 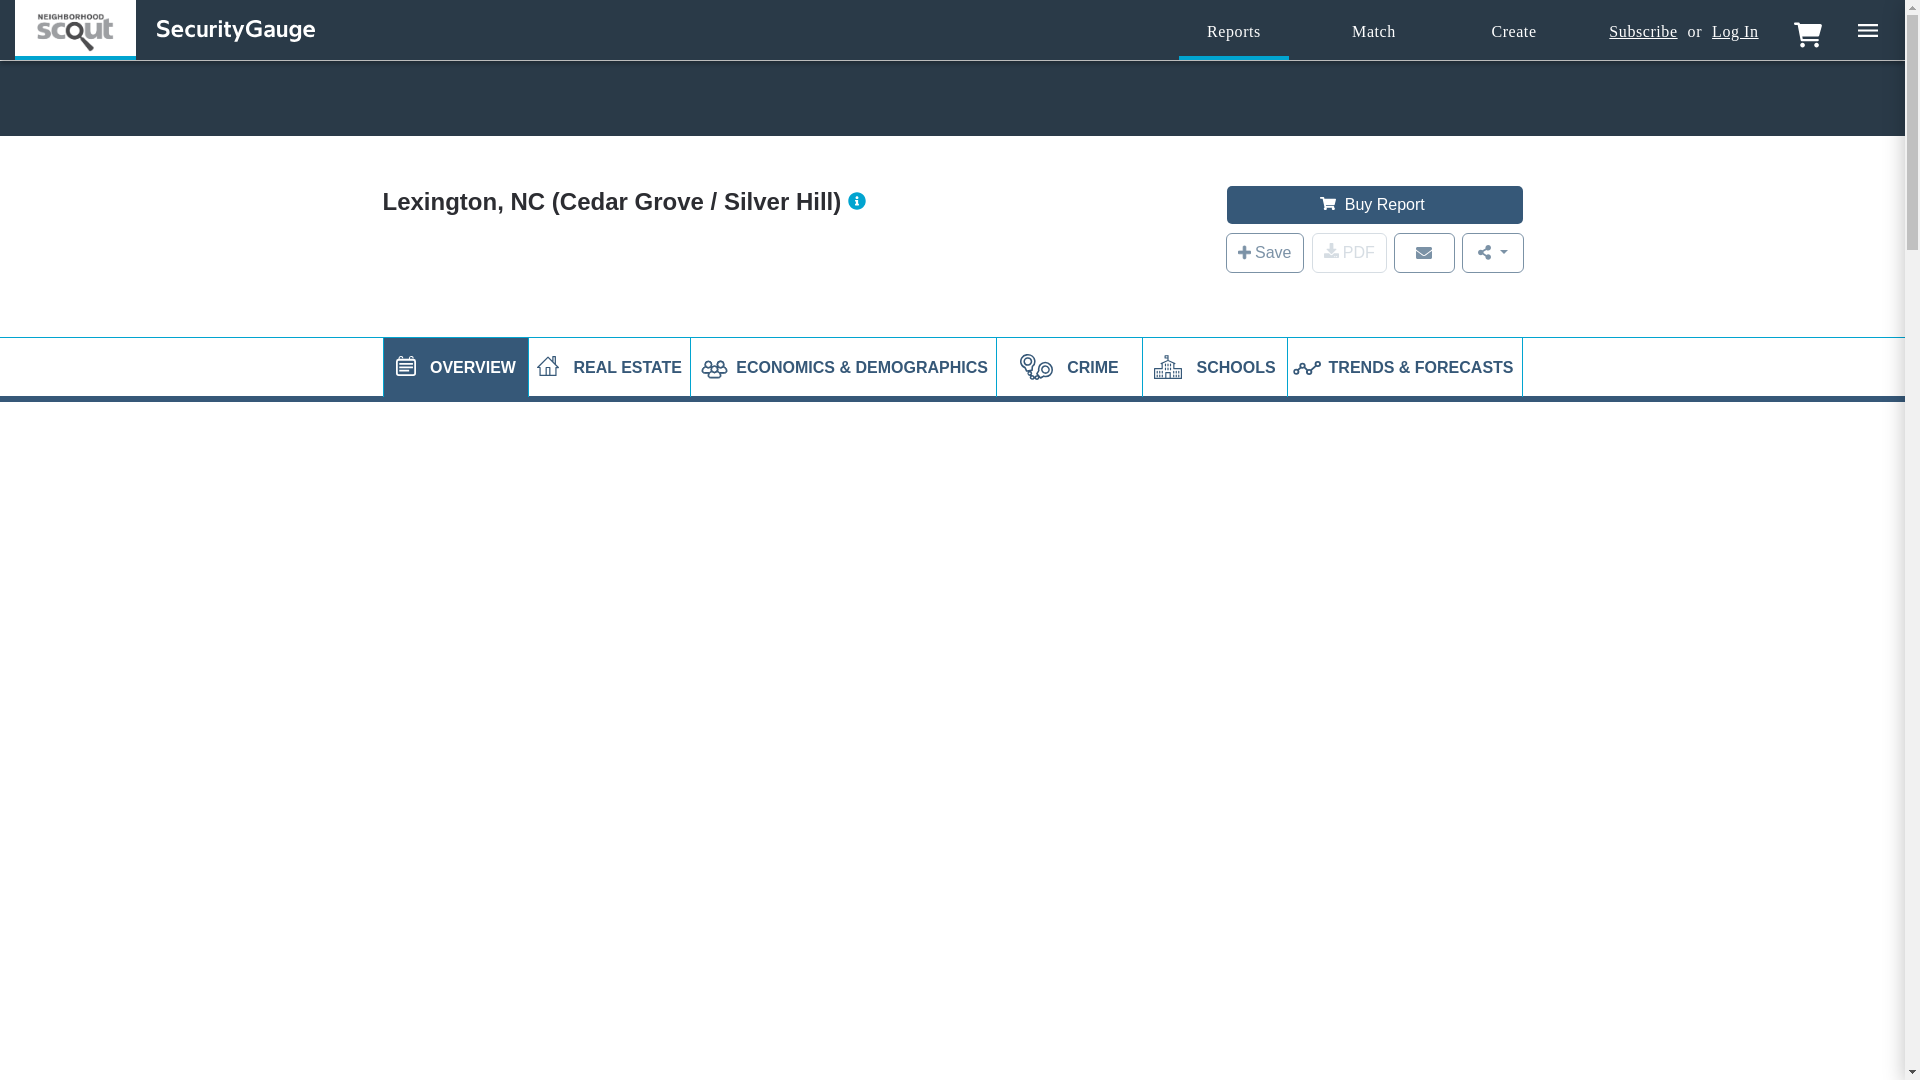 What do you see at coordinates (1642, 32) in the screenshot?
I see `Subscribe` at bounding box center [1642, 32].